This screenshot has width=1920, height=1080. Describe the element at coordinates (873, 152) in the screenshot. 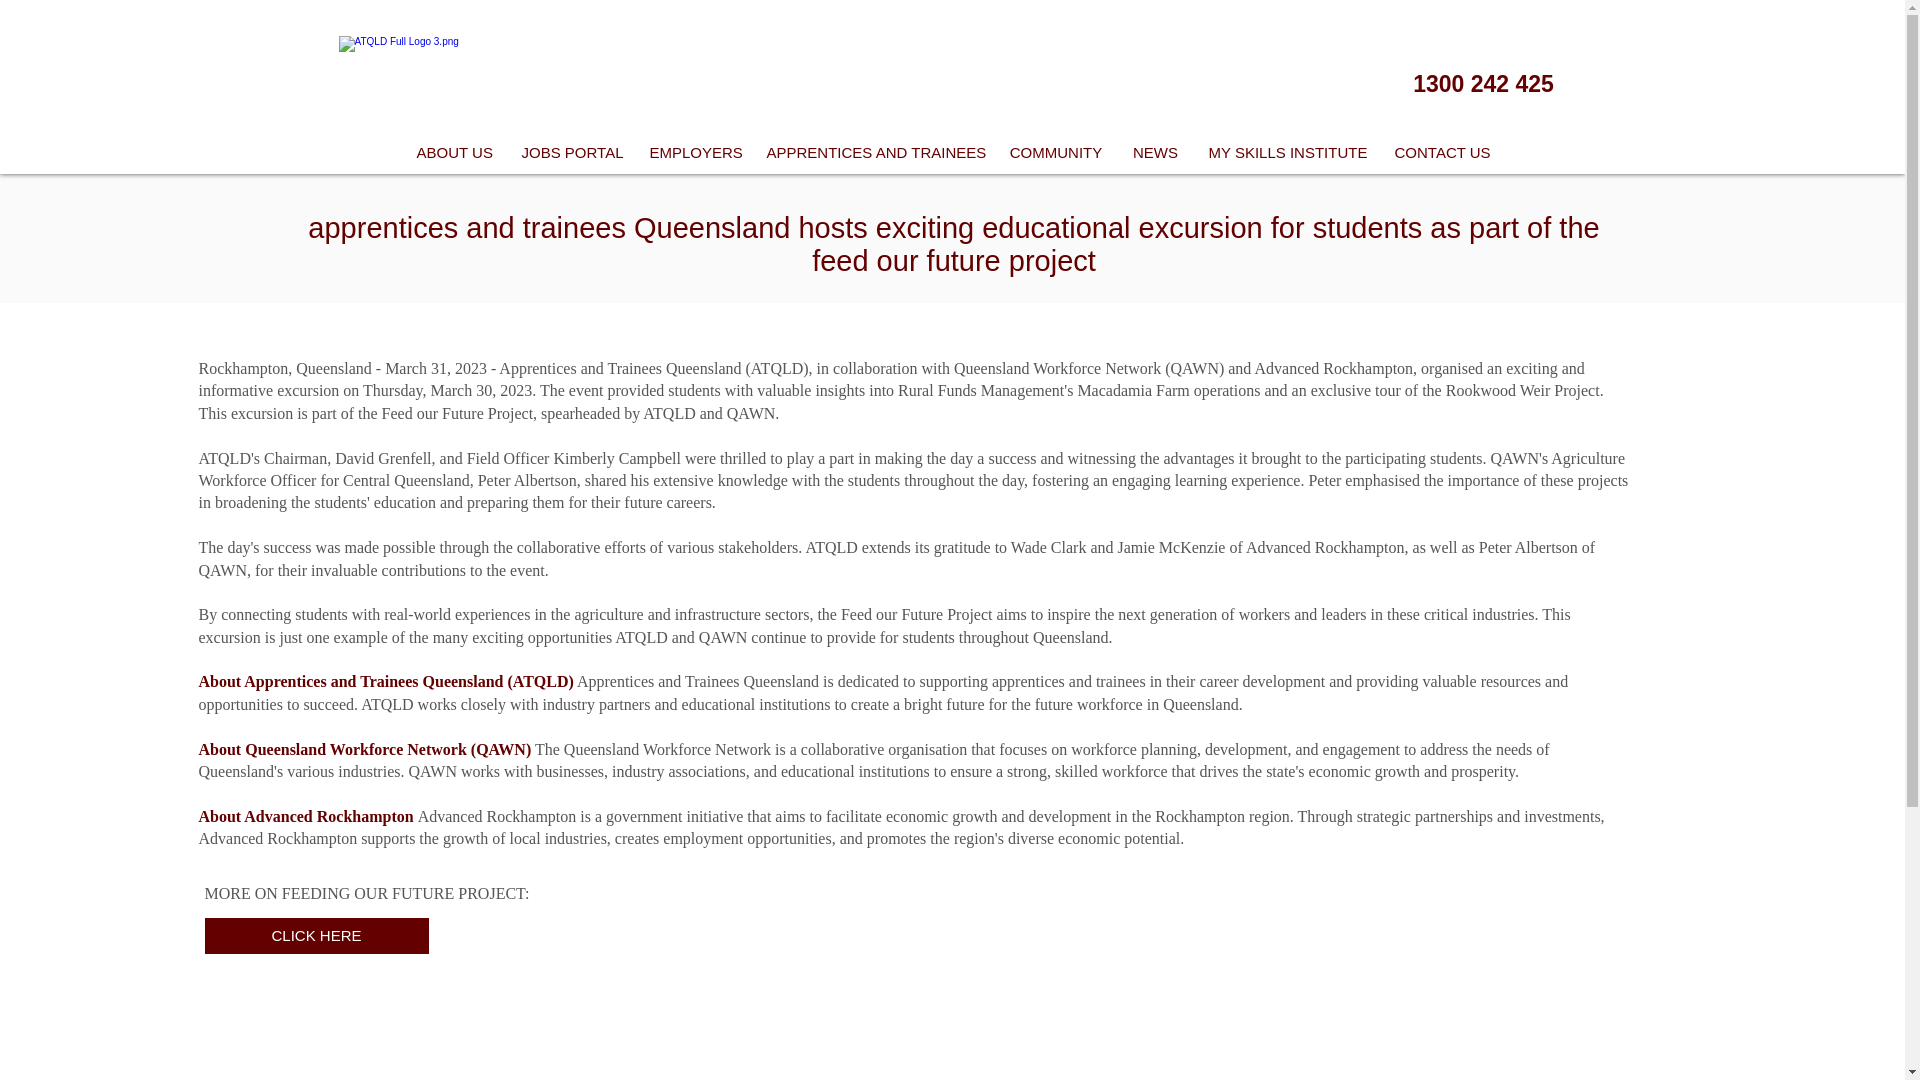

I see `APPRENTICES AND TRAINEES` at that location.